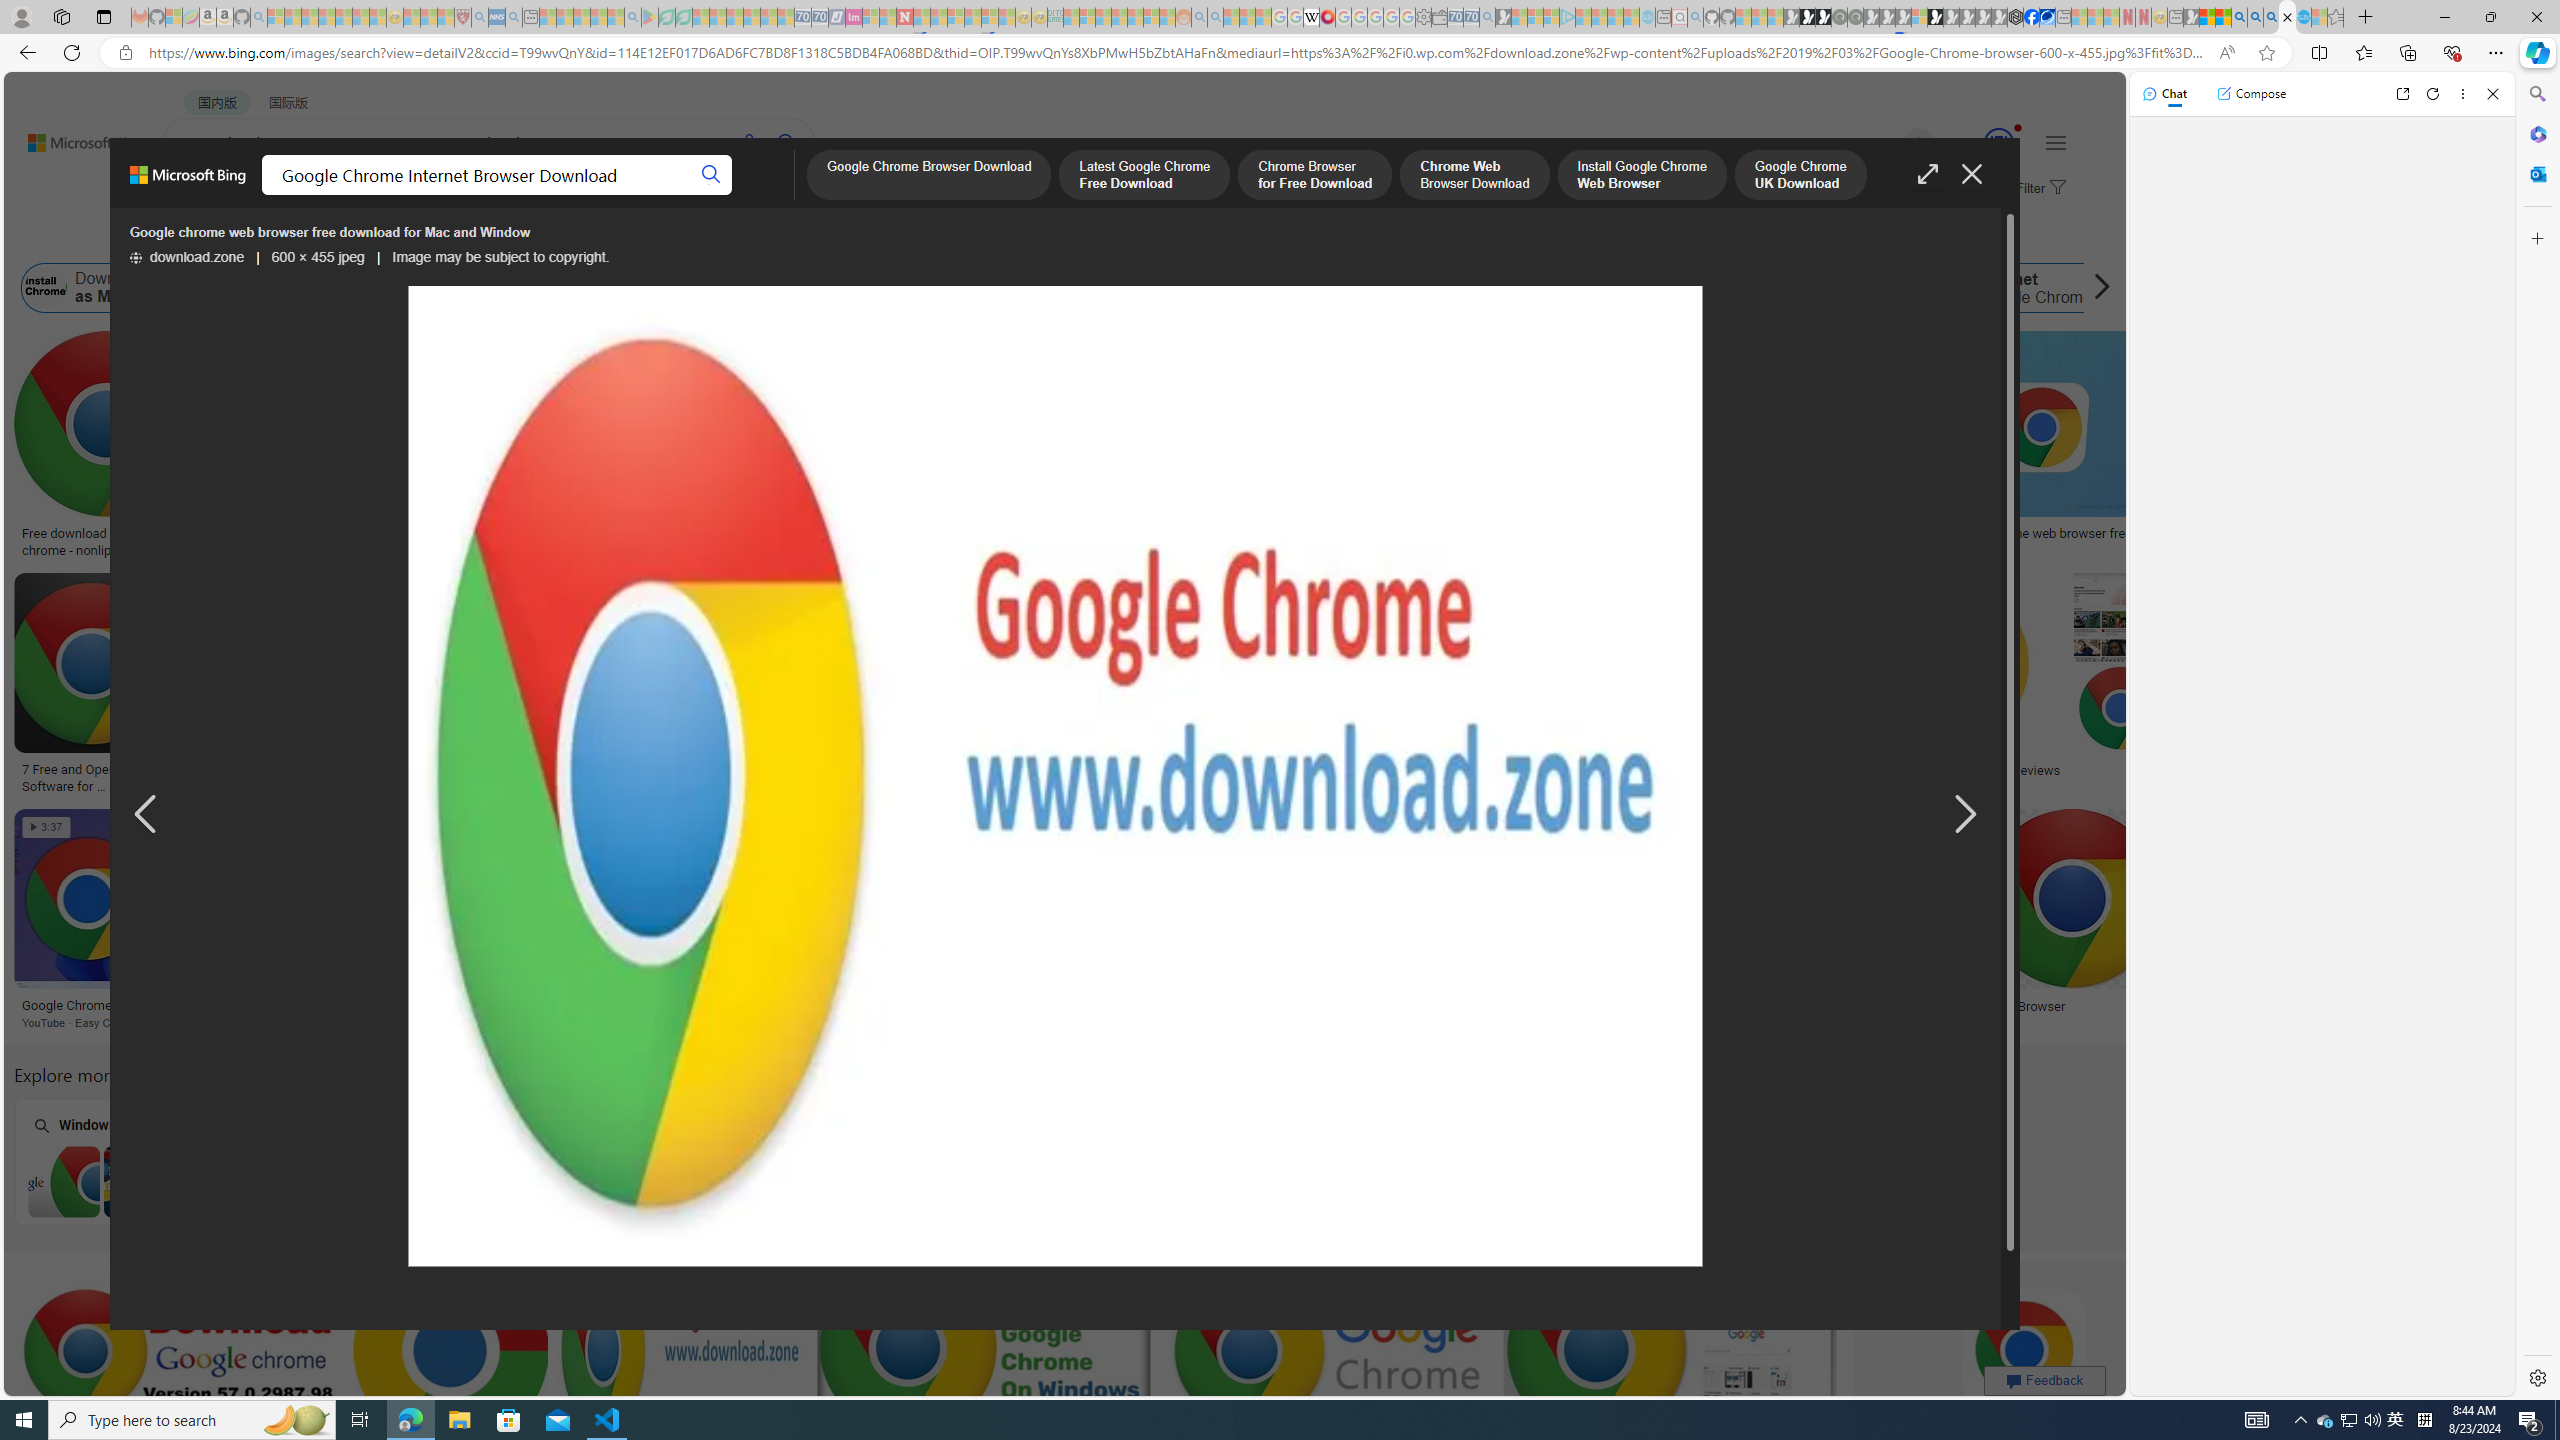 The image size is (2560, 1440). What do you see at coordinates (1164, 1181) in the screenshot?
I see `Chrome Browser Download Apk for PC Windows 10` at bounding box center [1164, 1181].